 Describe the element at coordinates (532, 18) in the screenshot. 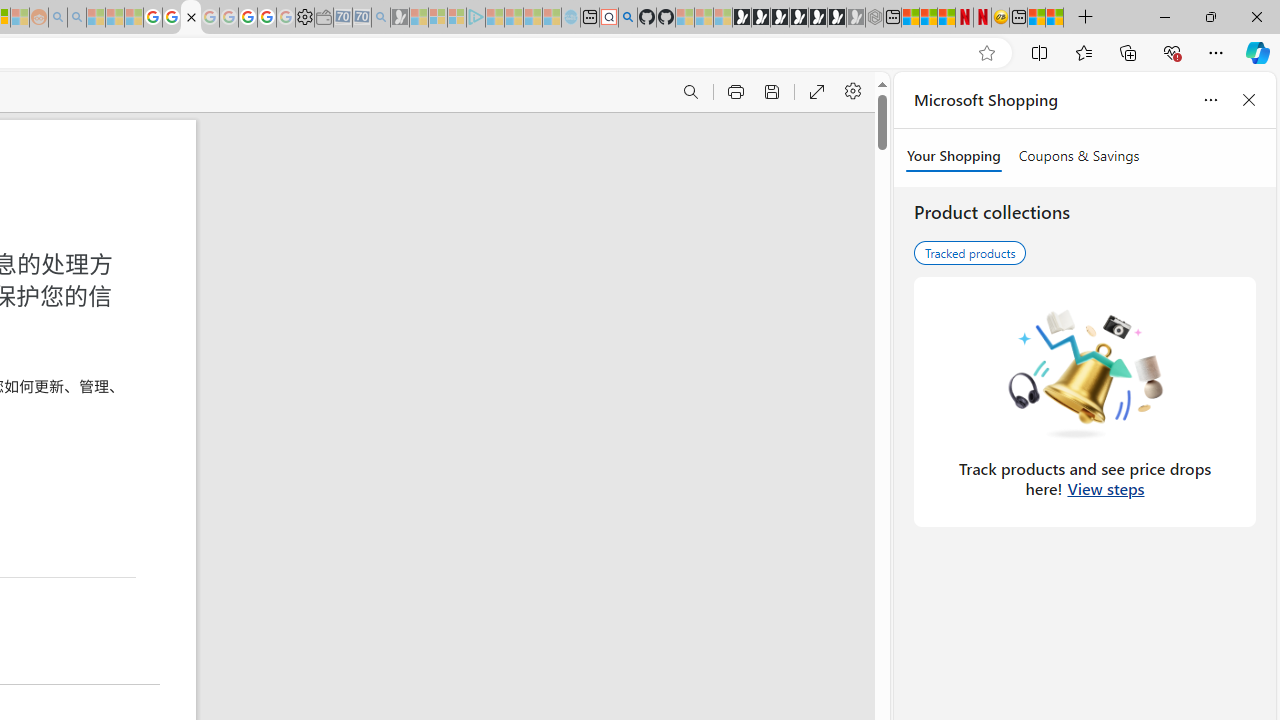

I see `Microsoft Start - Sleeping` at that location.